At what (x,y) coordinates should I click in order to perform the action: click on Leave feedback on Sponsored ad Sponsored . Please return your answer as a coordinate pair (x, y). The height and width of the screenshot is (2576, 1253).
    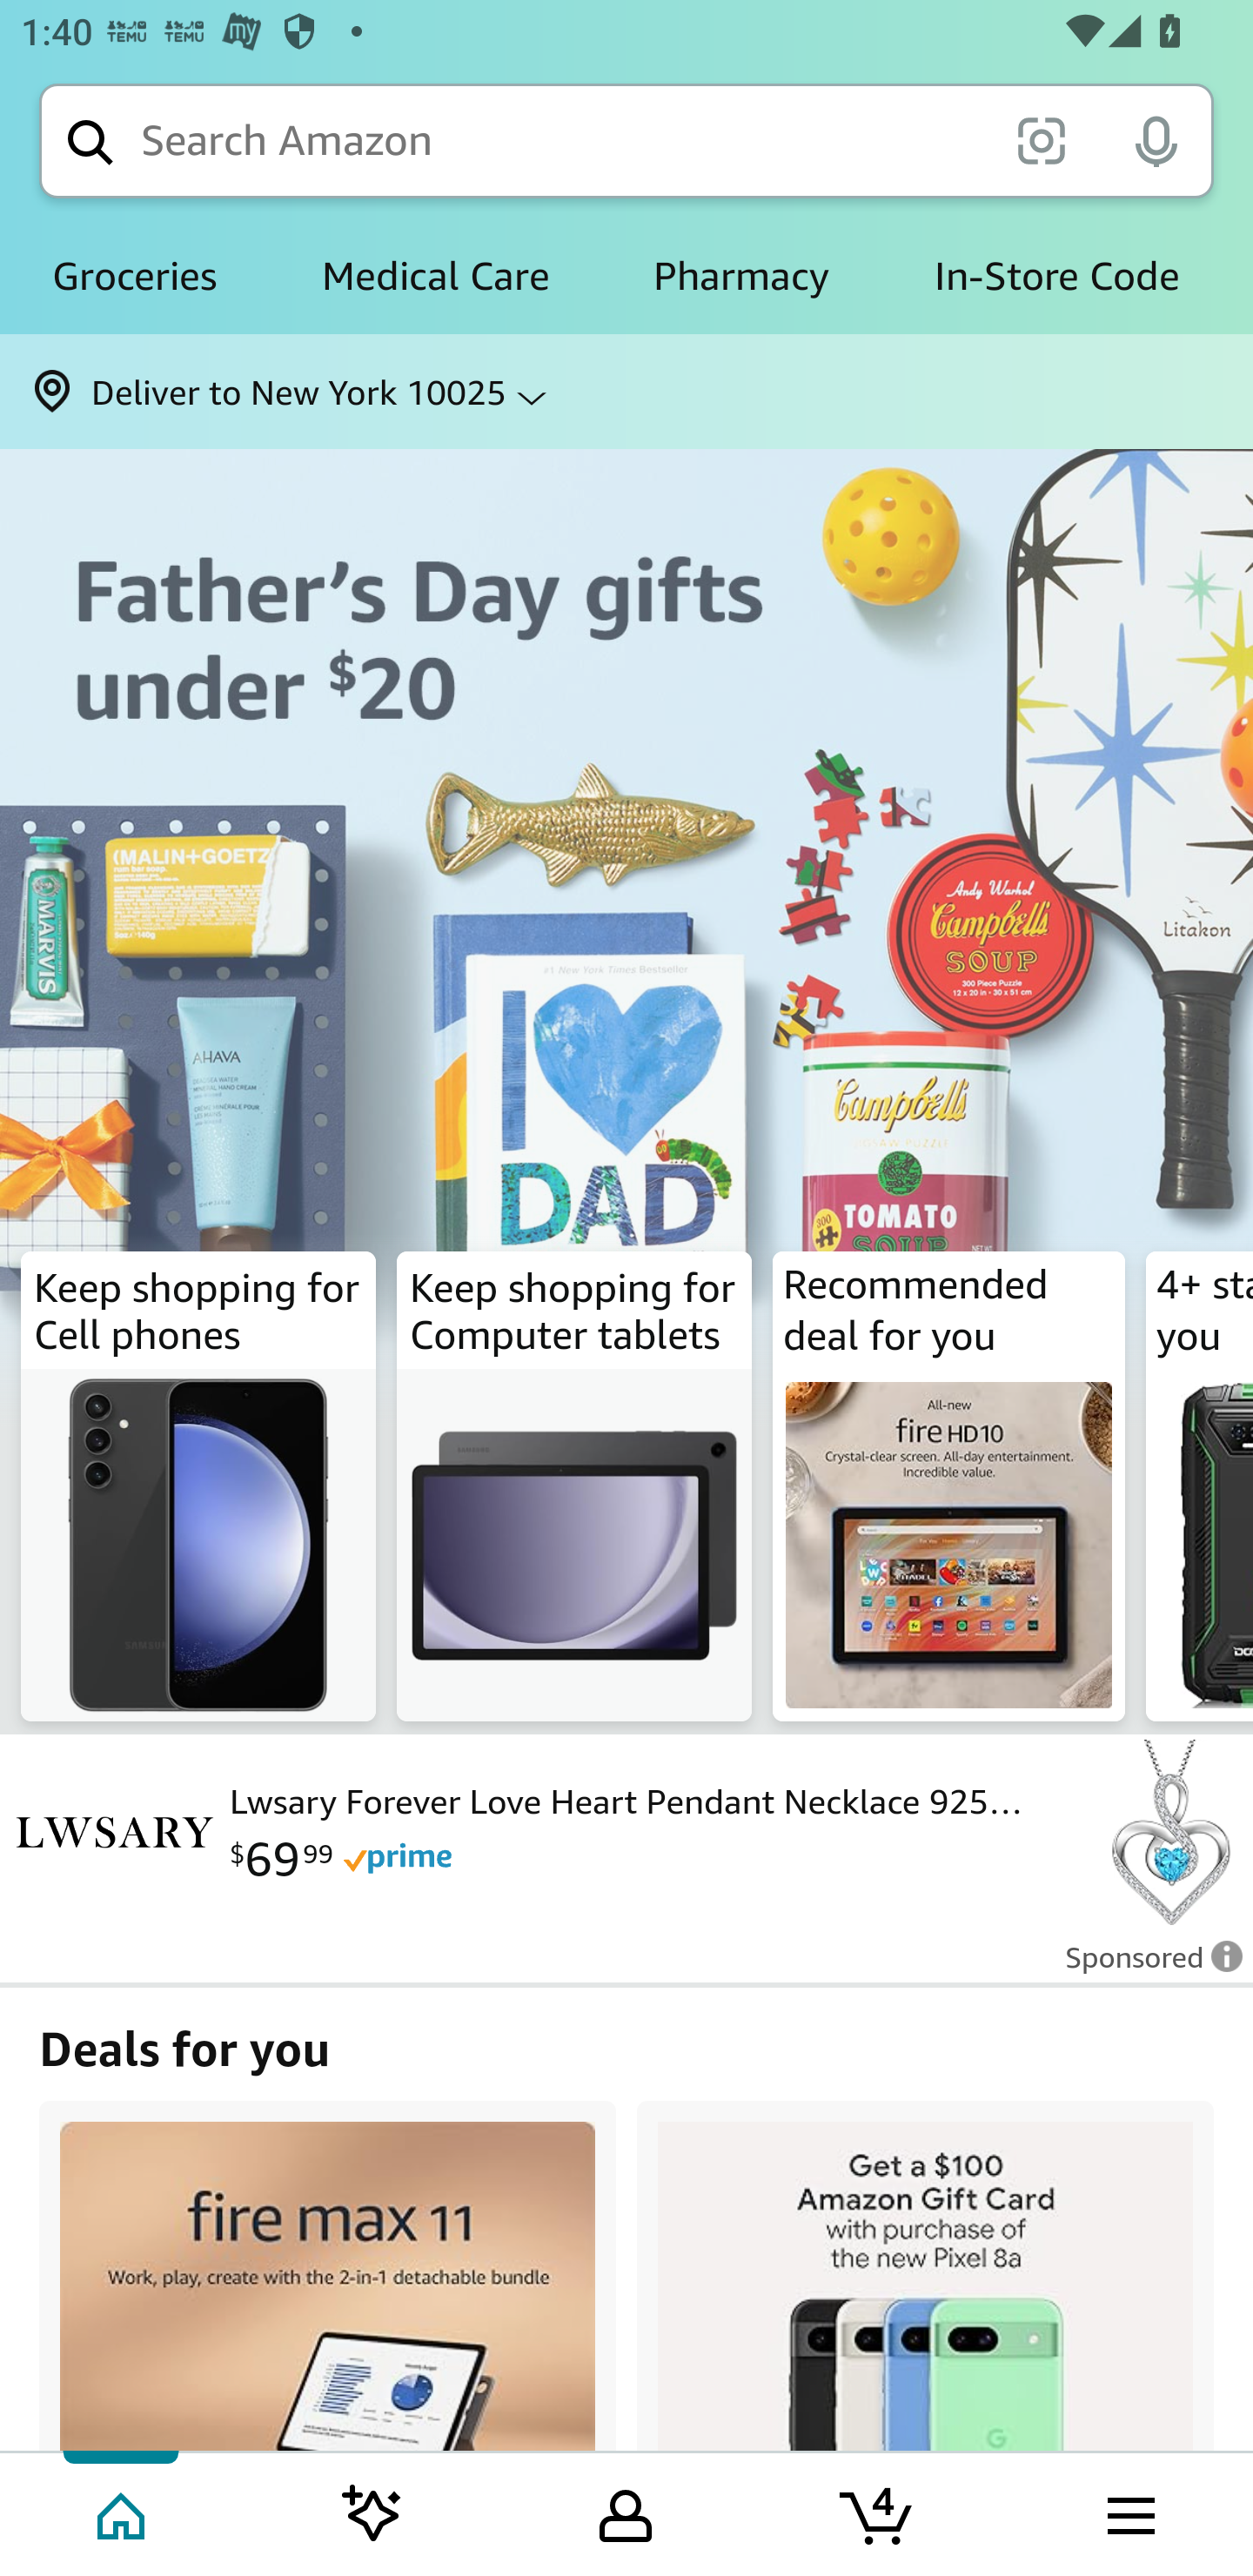
    Looking at the image, I should click on (1144, 1967).